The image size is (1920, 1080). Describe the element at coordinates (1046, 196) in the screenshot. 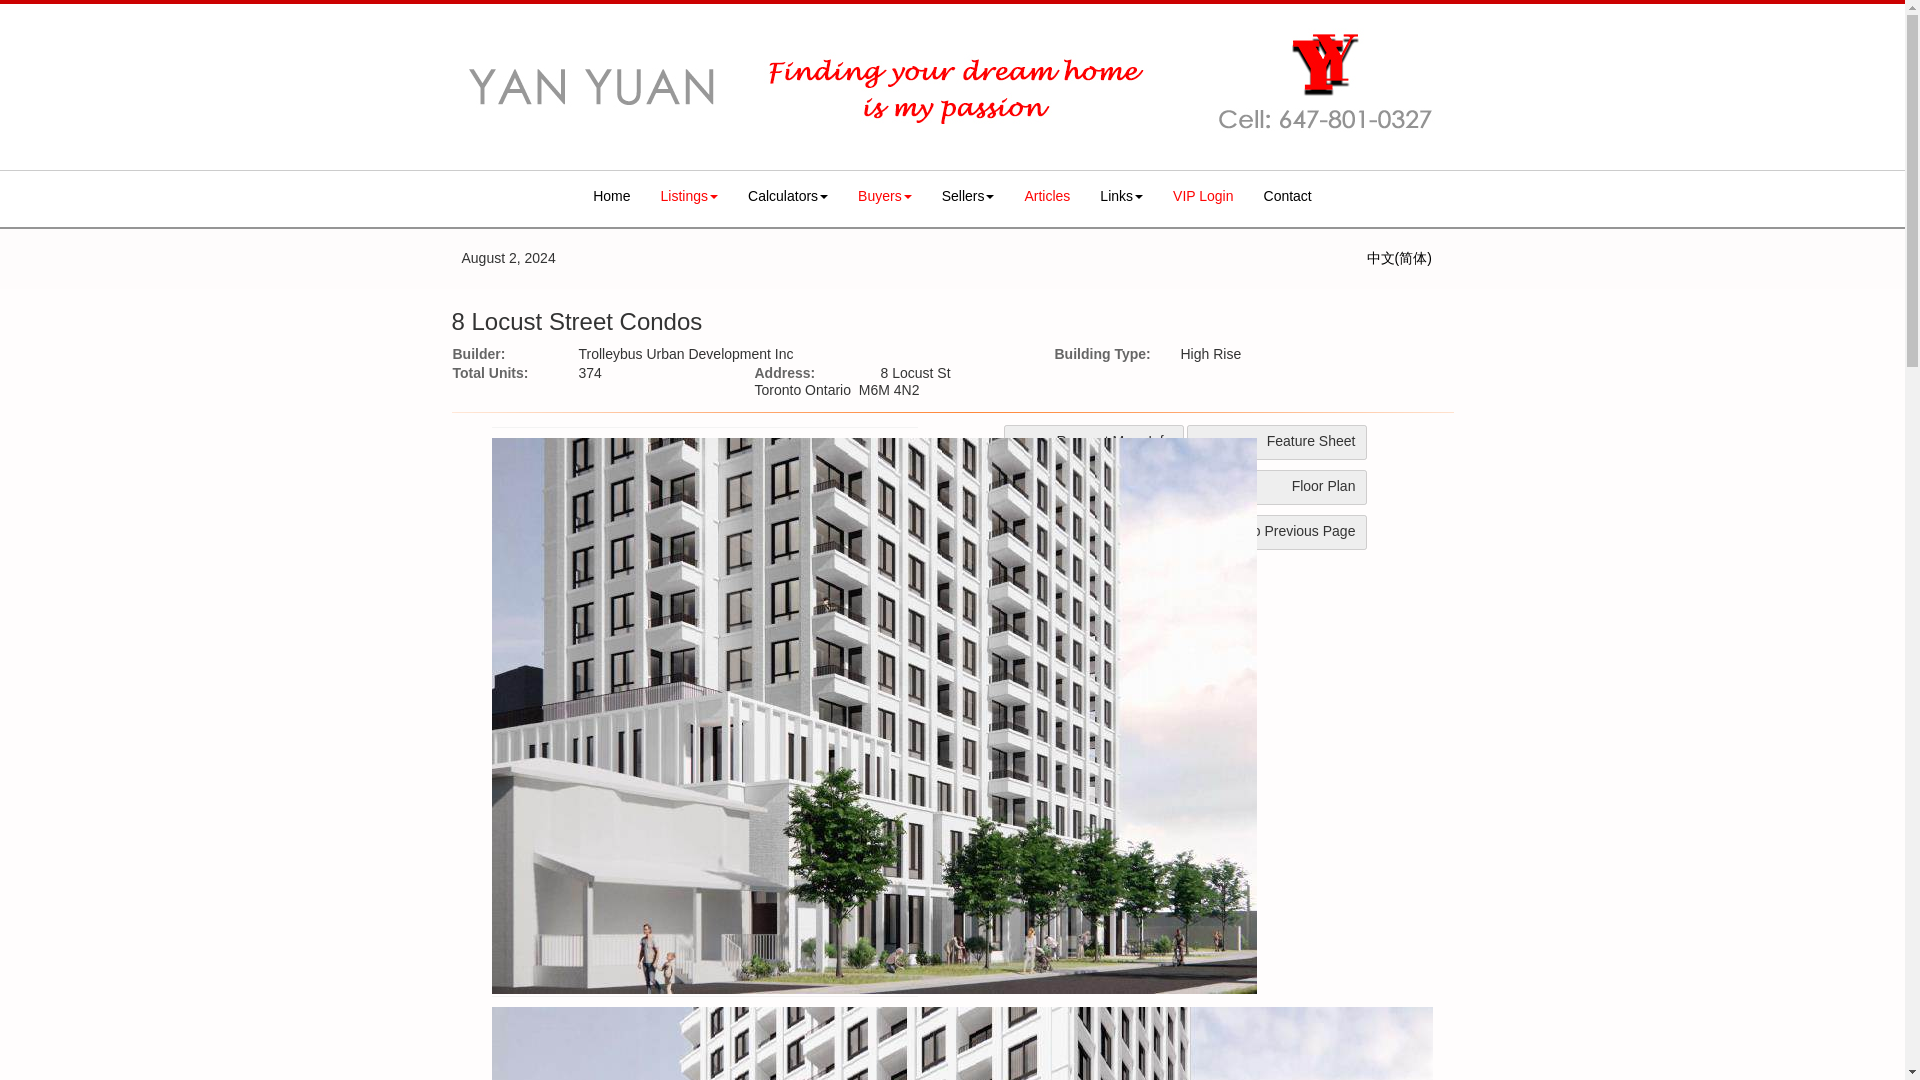

I see `Articles` at that location.